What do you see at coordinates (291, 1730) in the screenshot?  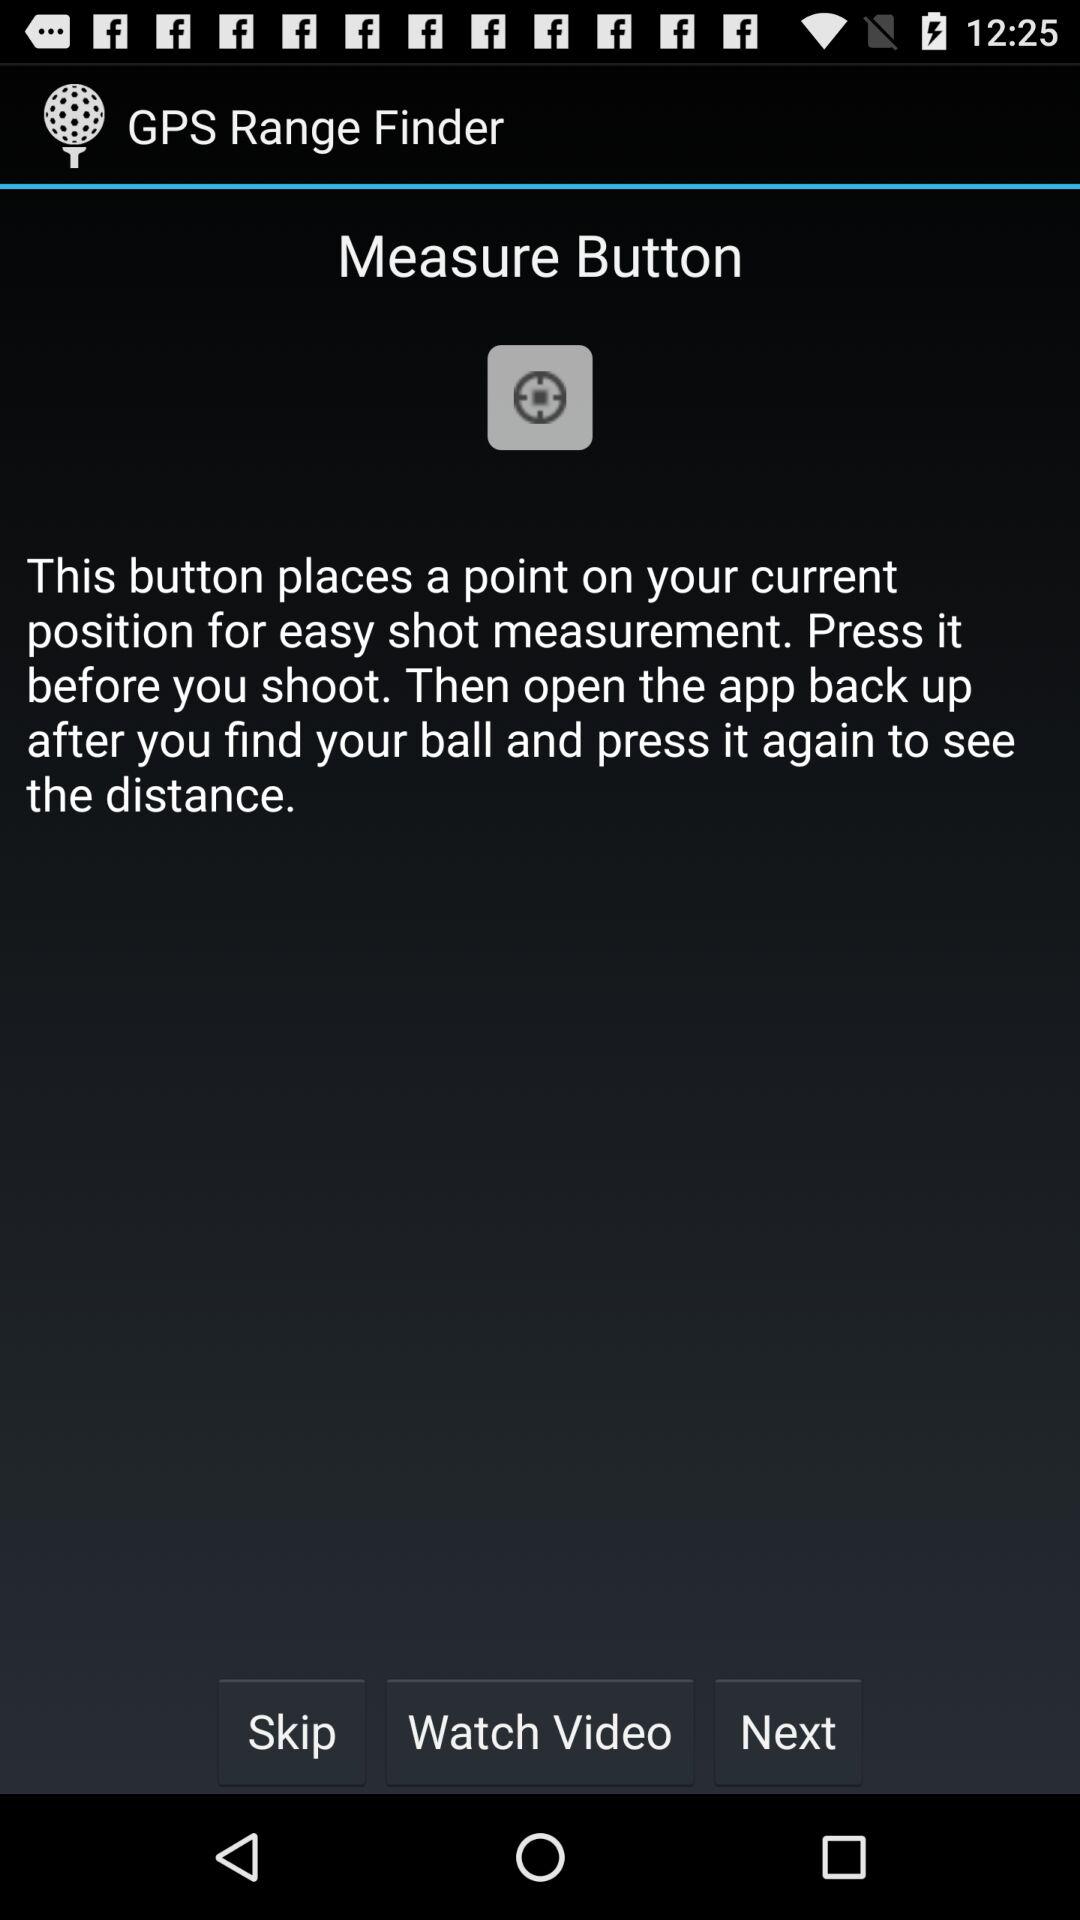 I see `tap item at the bottom left corner` at bounding box center [291, 1730].